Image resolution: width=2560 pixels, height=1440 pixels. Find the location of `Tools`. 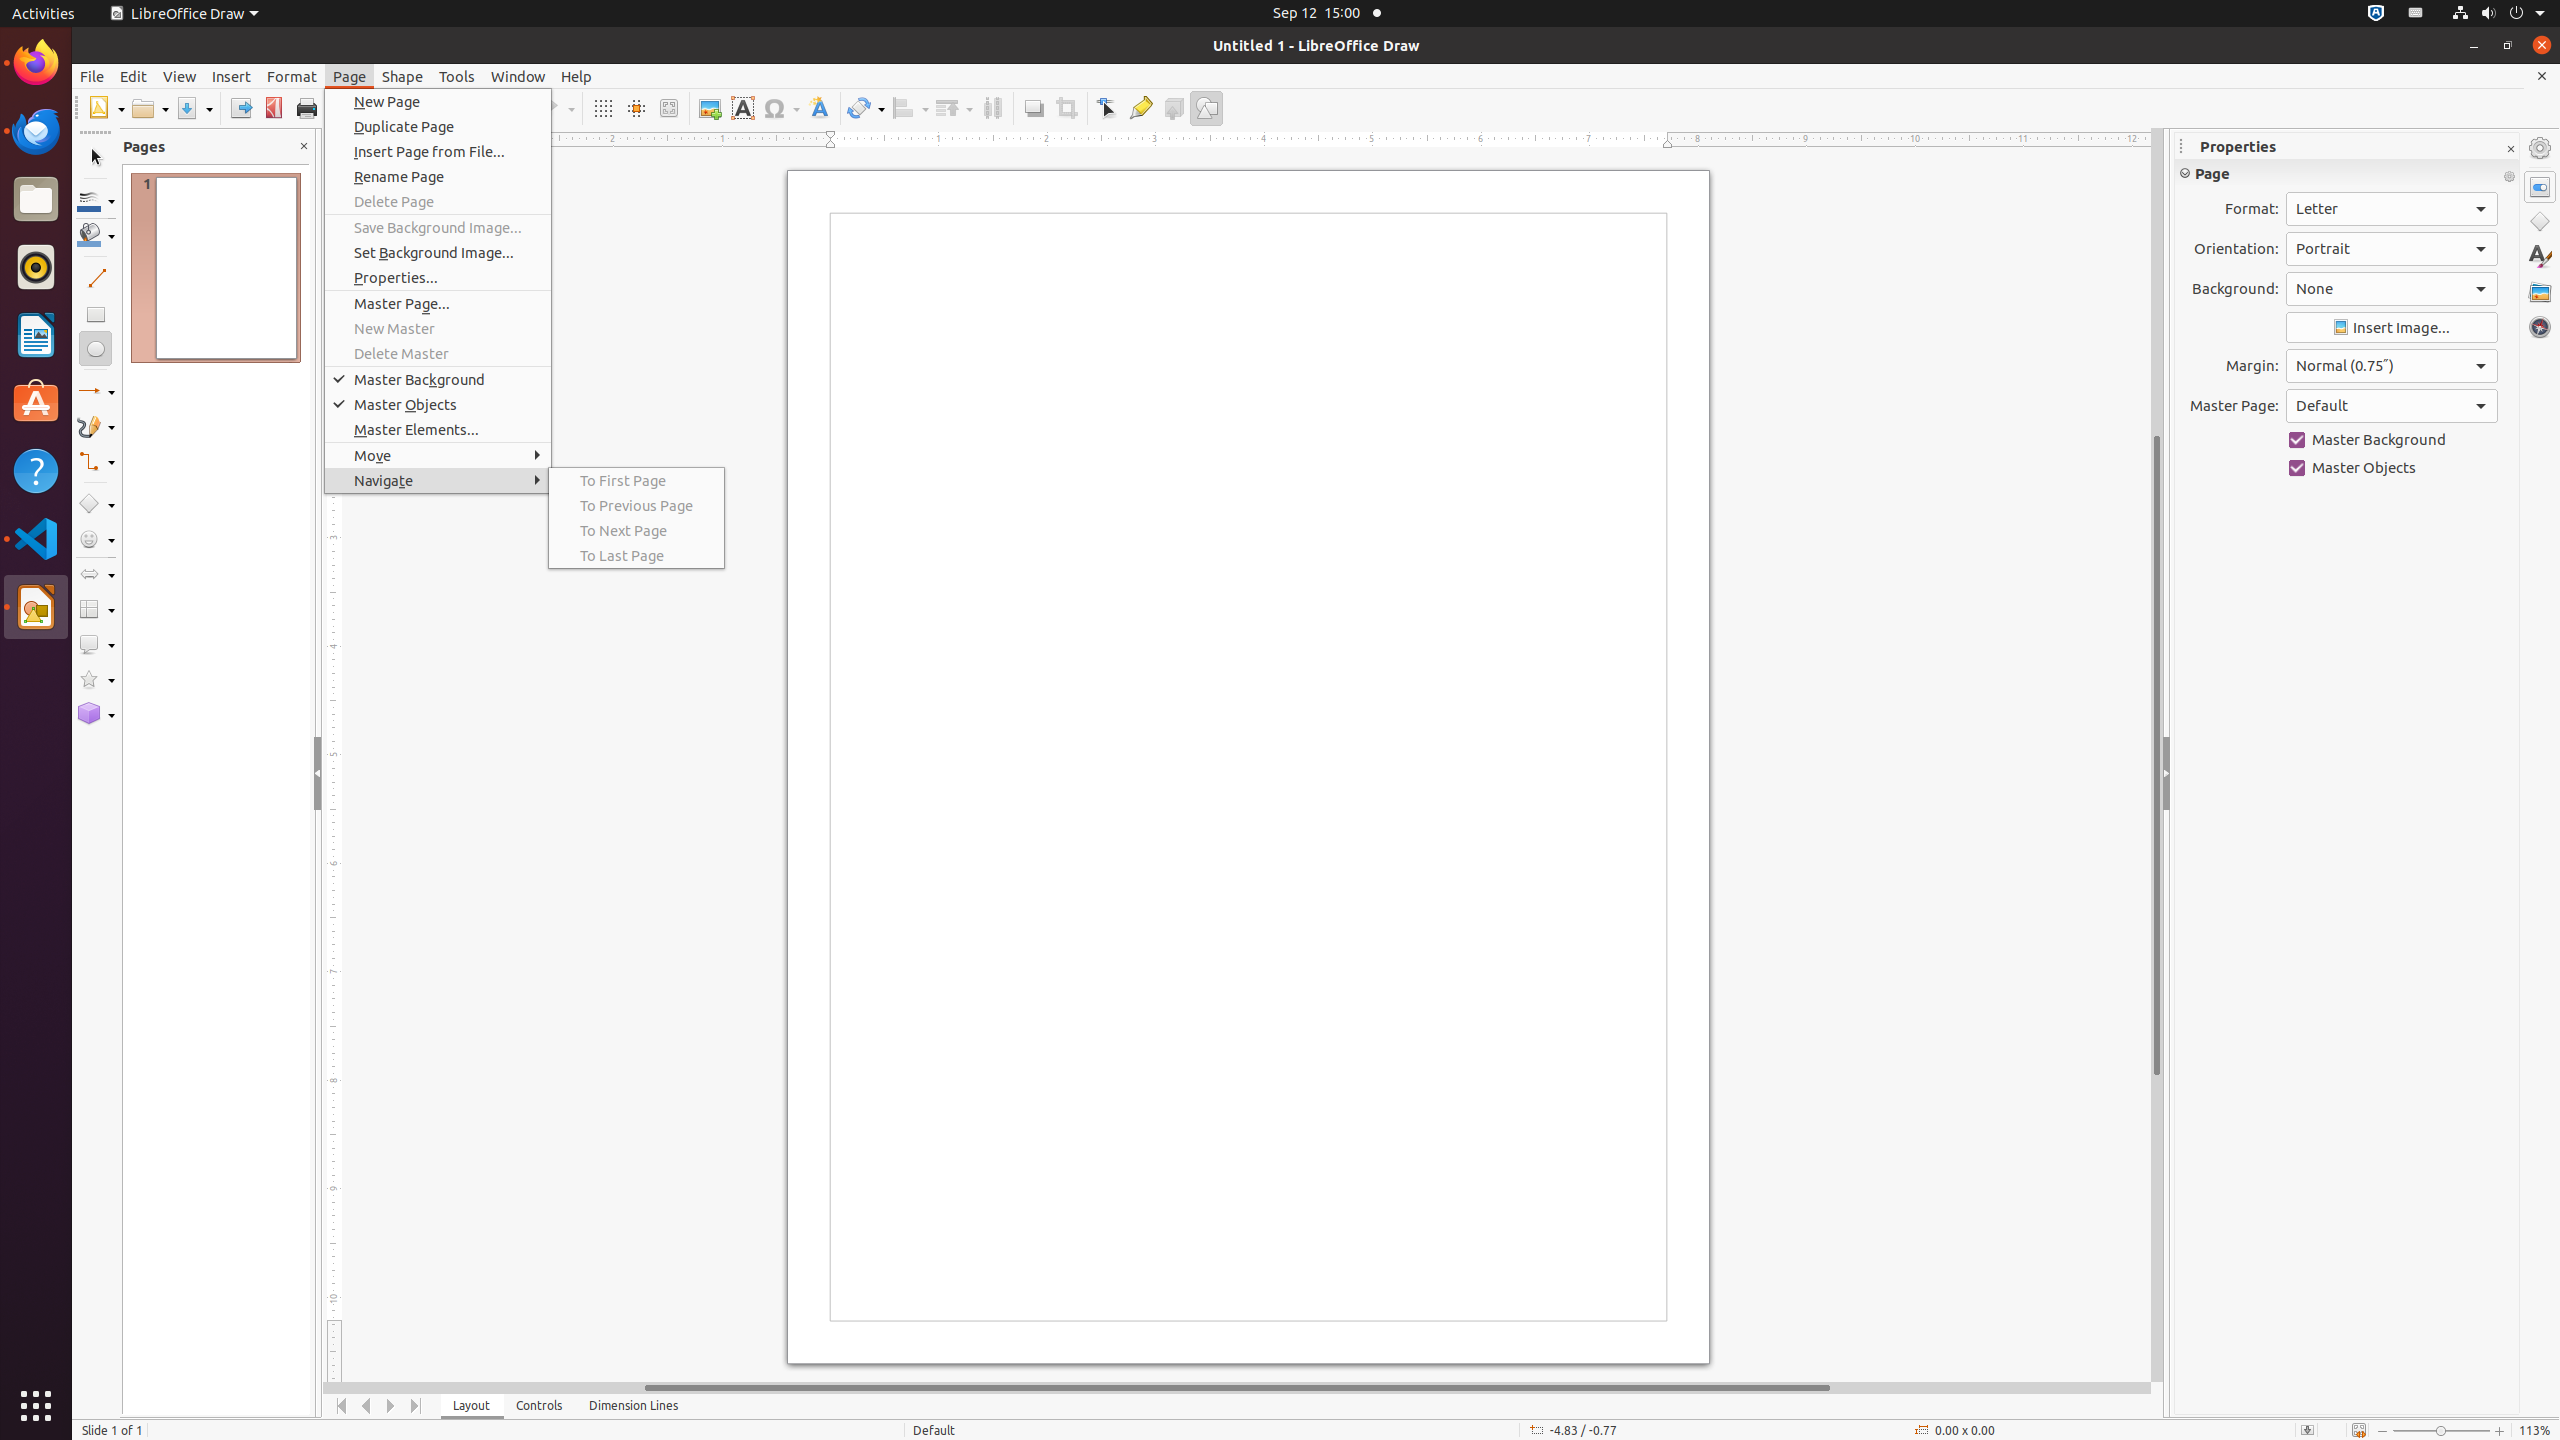

Tools is located at coordinates (457, 76).